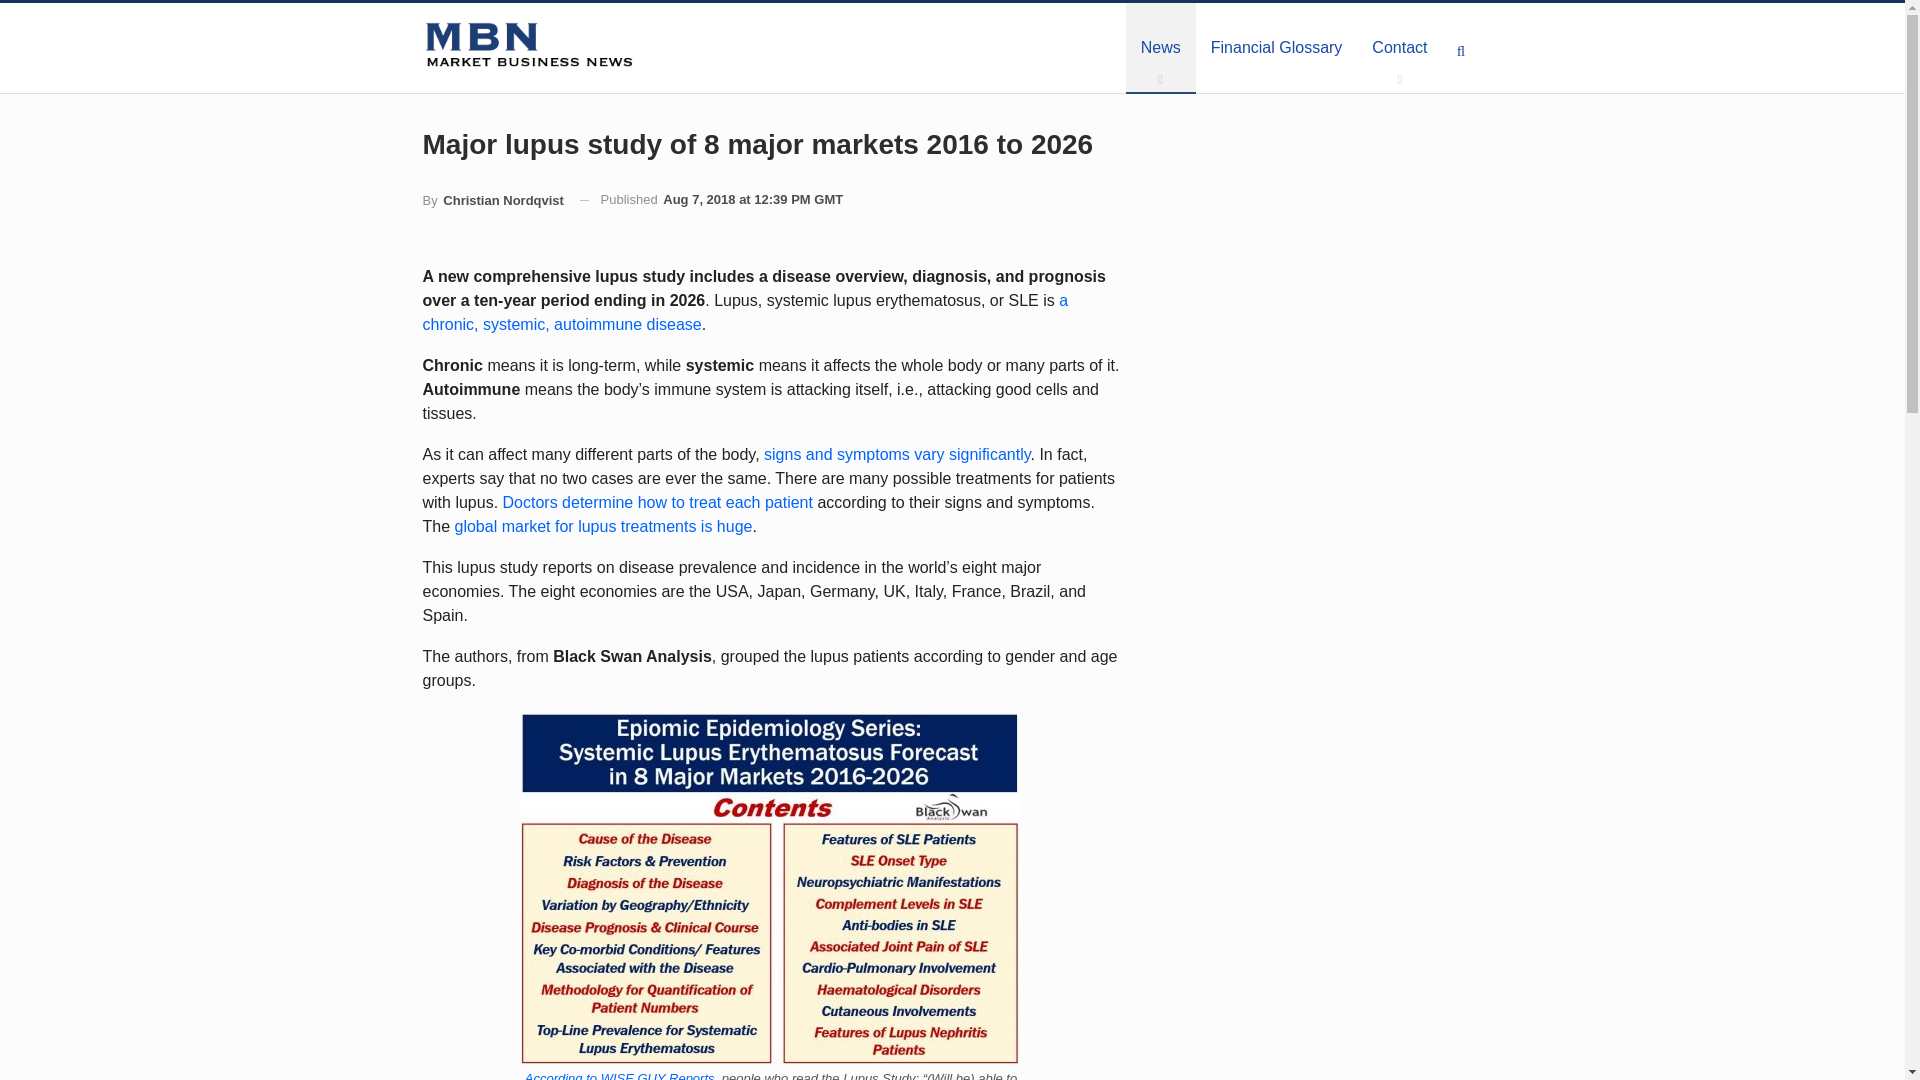 The image size is (1920, 1080). I want to click on Financial Glossary, so click(1276, 48).